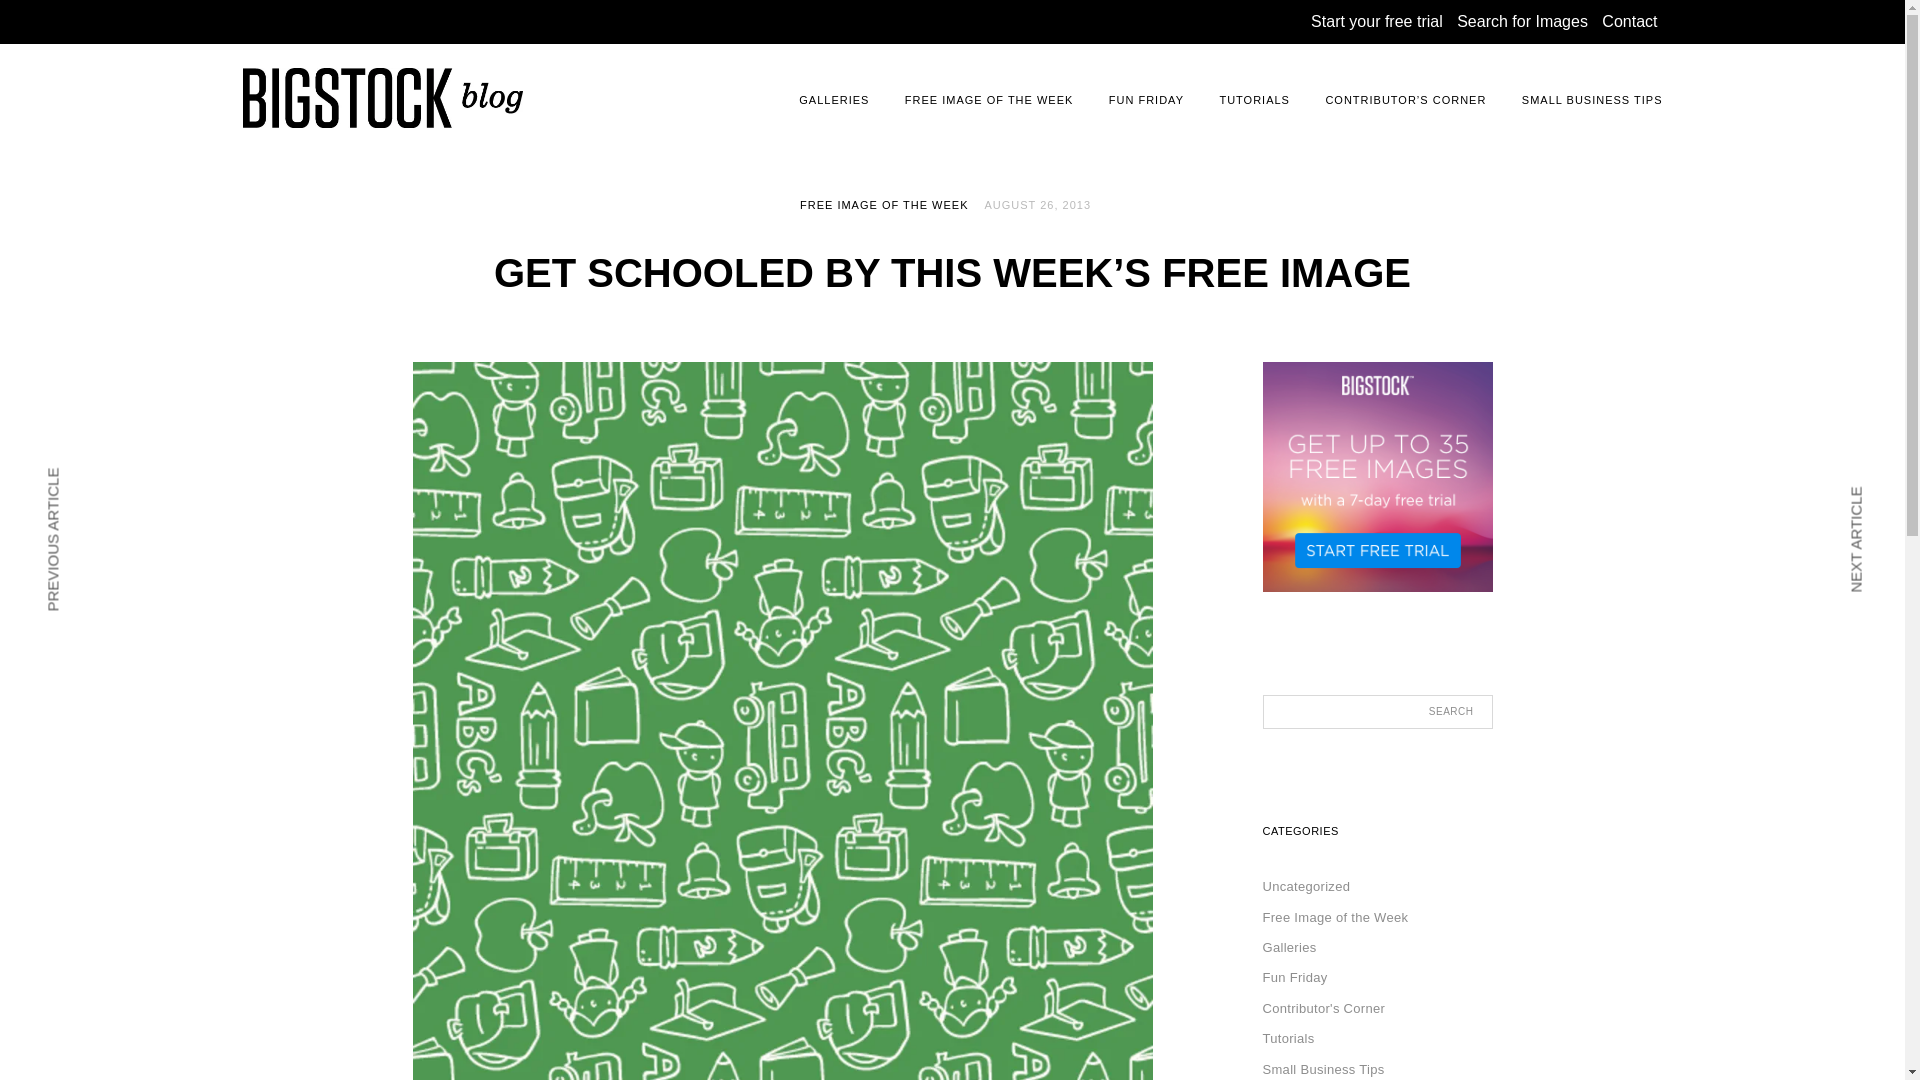 The width and height of the screenshot is (1920, 1080). What do you see at coordinates (1377, 21) in the screenshot?
I see `Start your free trial` at bounding box center [1377, 21].